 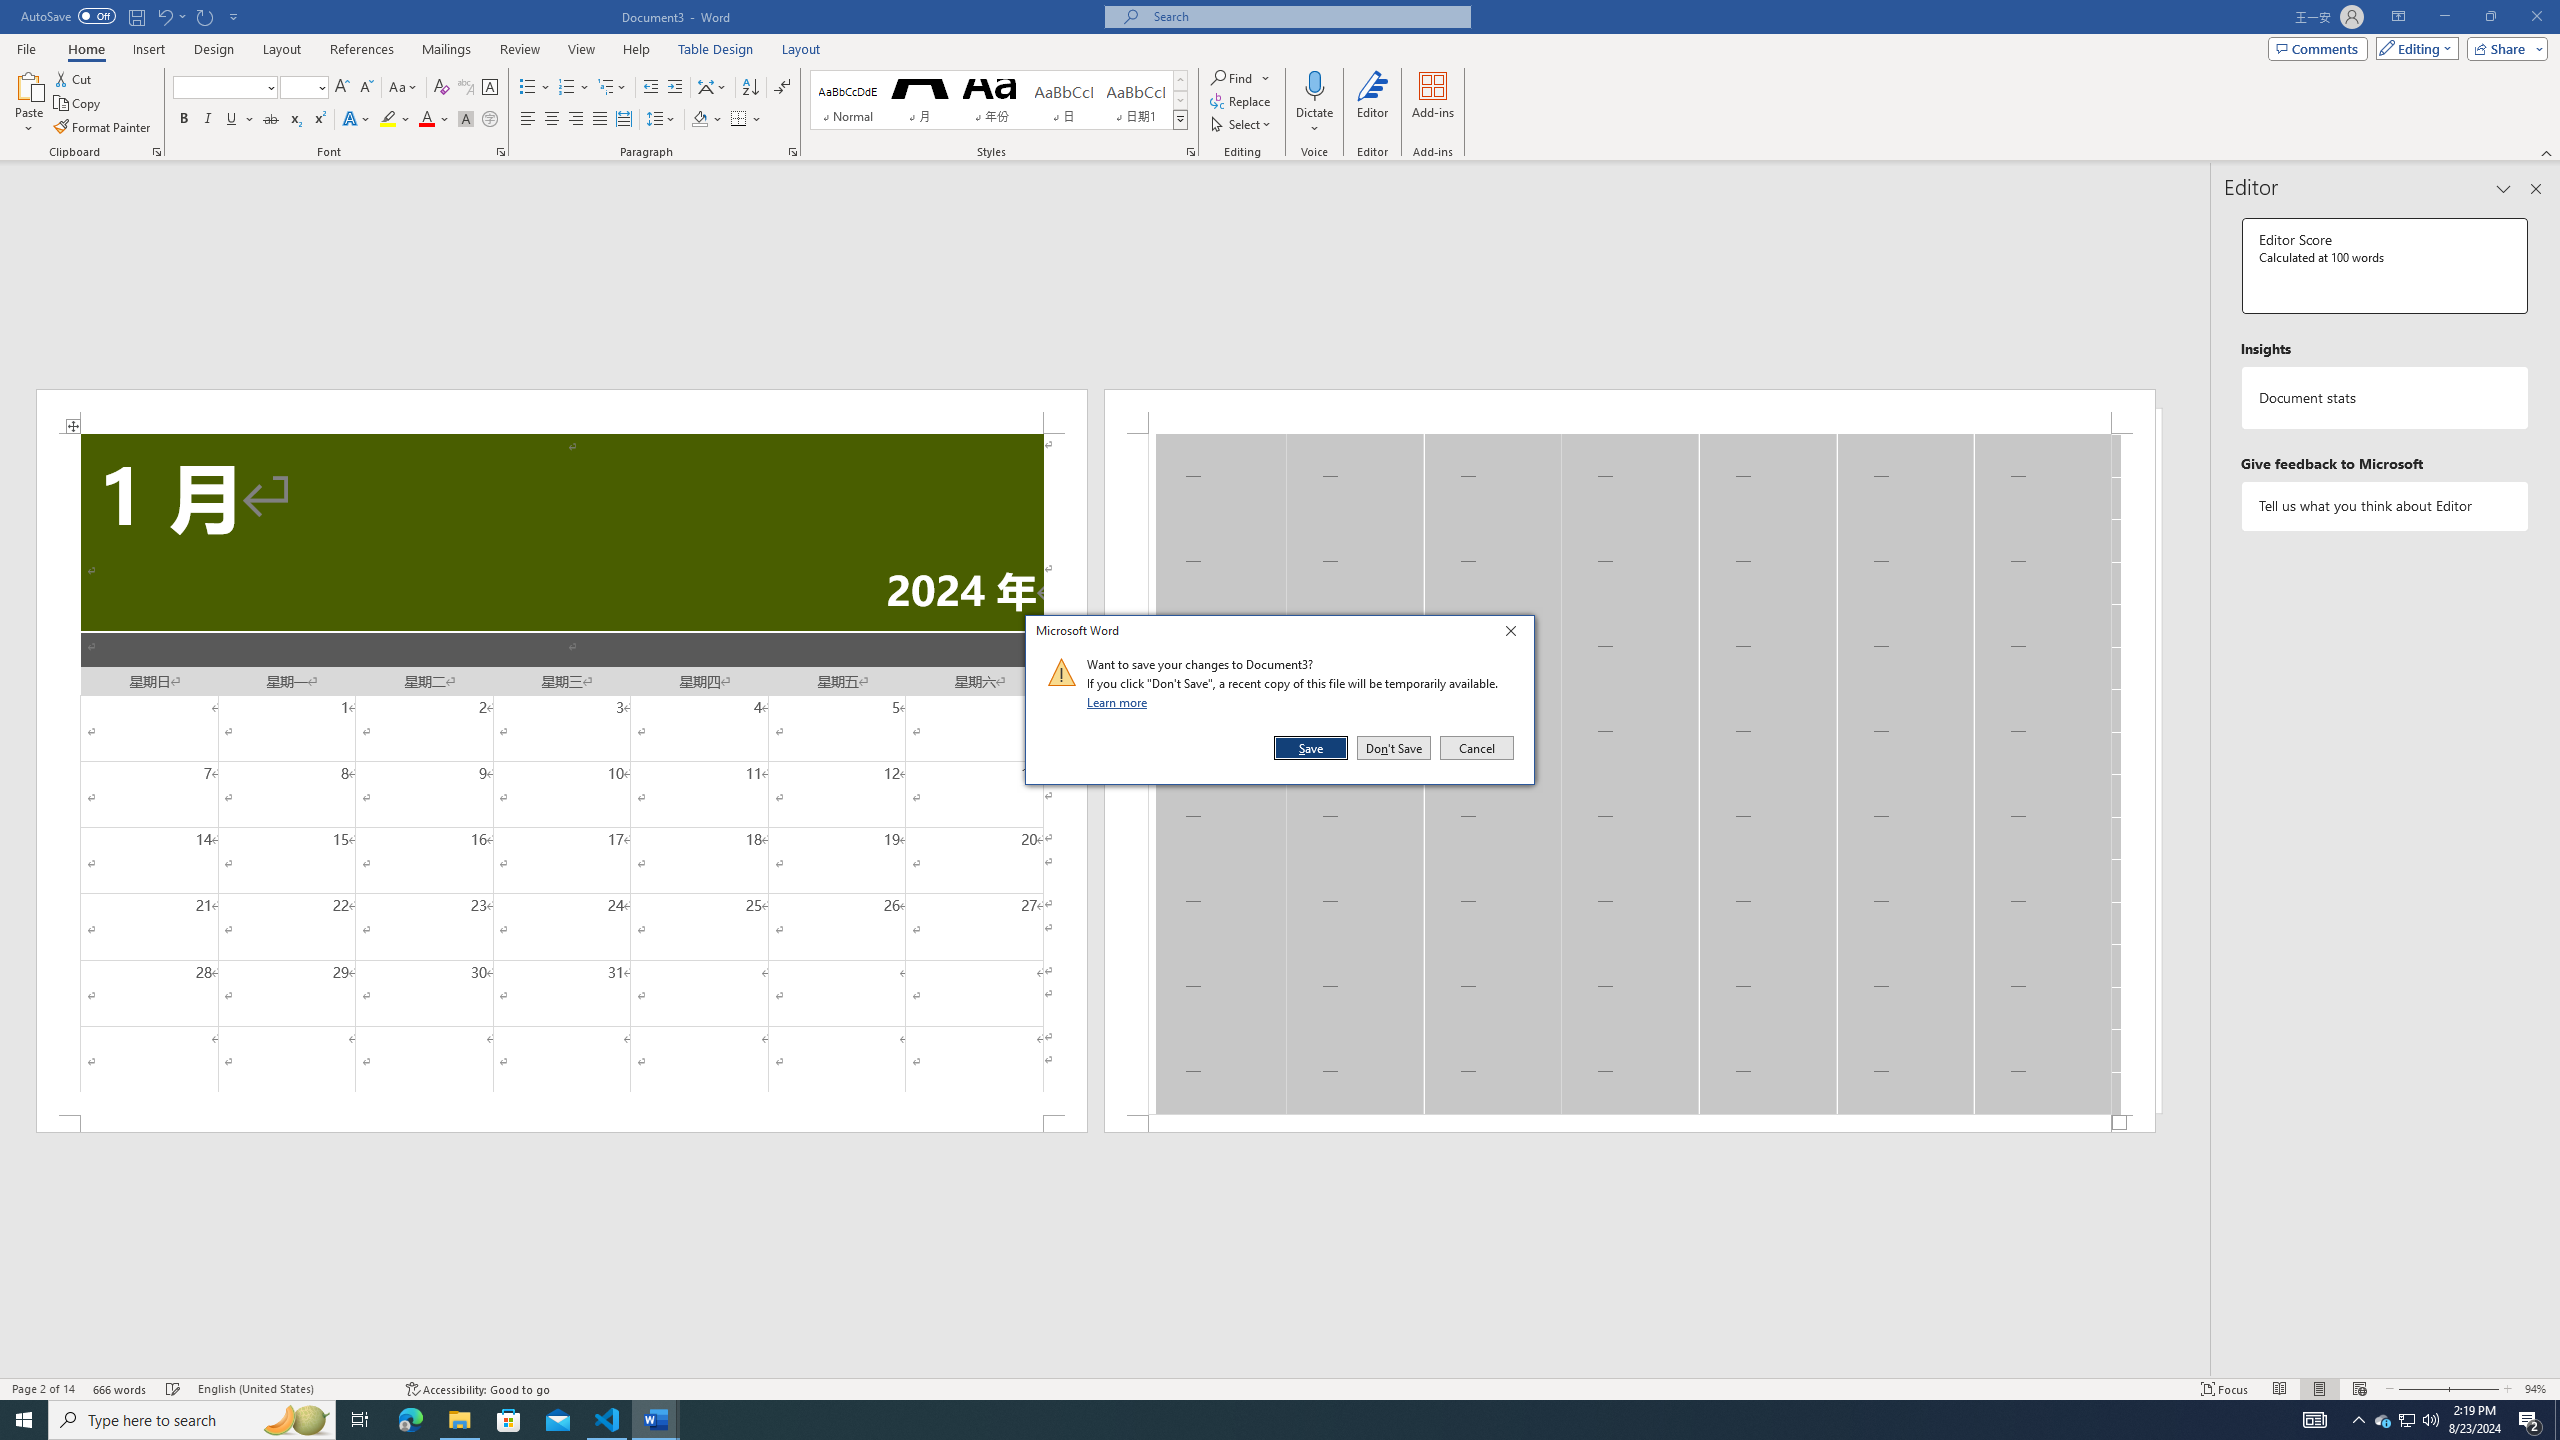 What do you see at coordinates (271, 120) in the screenshot?
I see `Strikethrough` at bounding box center [271, 120].